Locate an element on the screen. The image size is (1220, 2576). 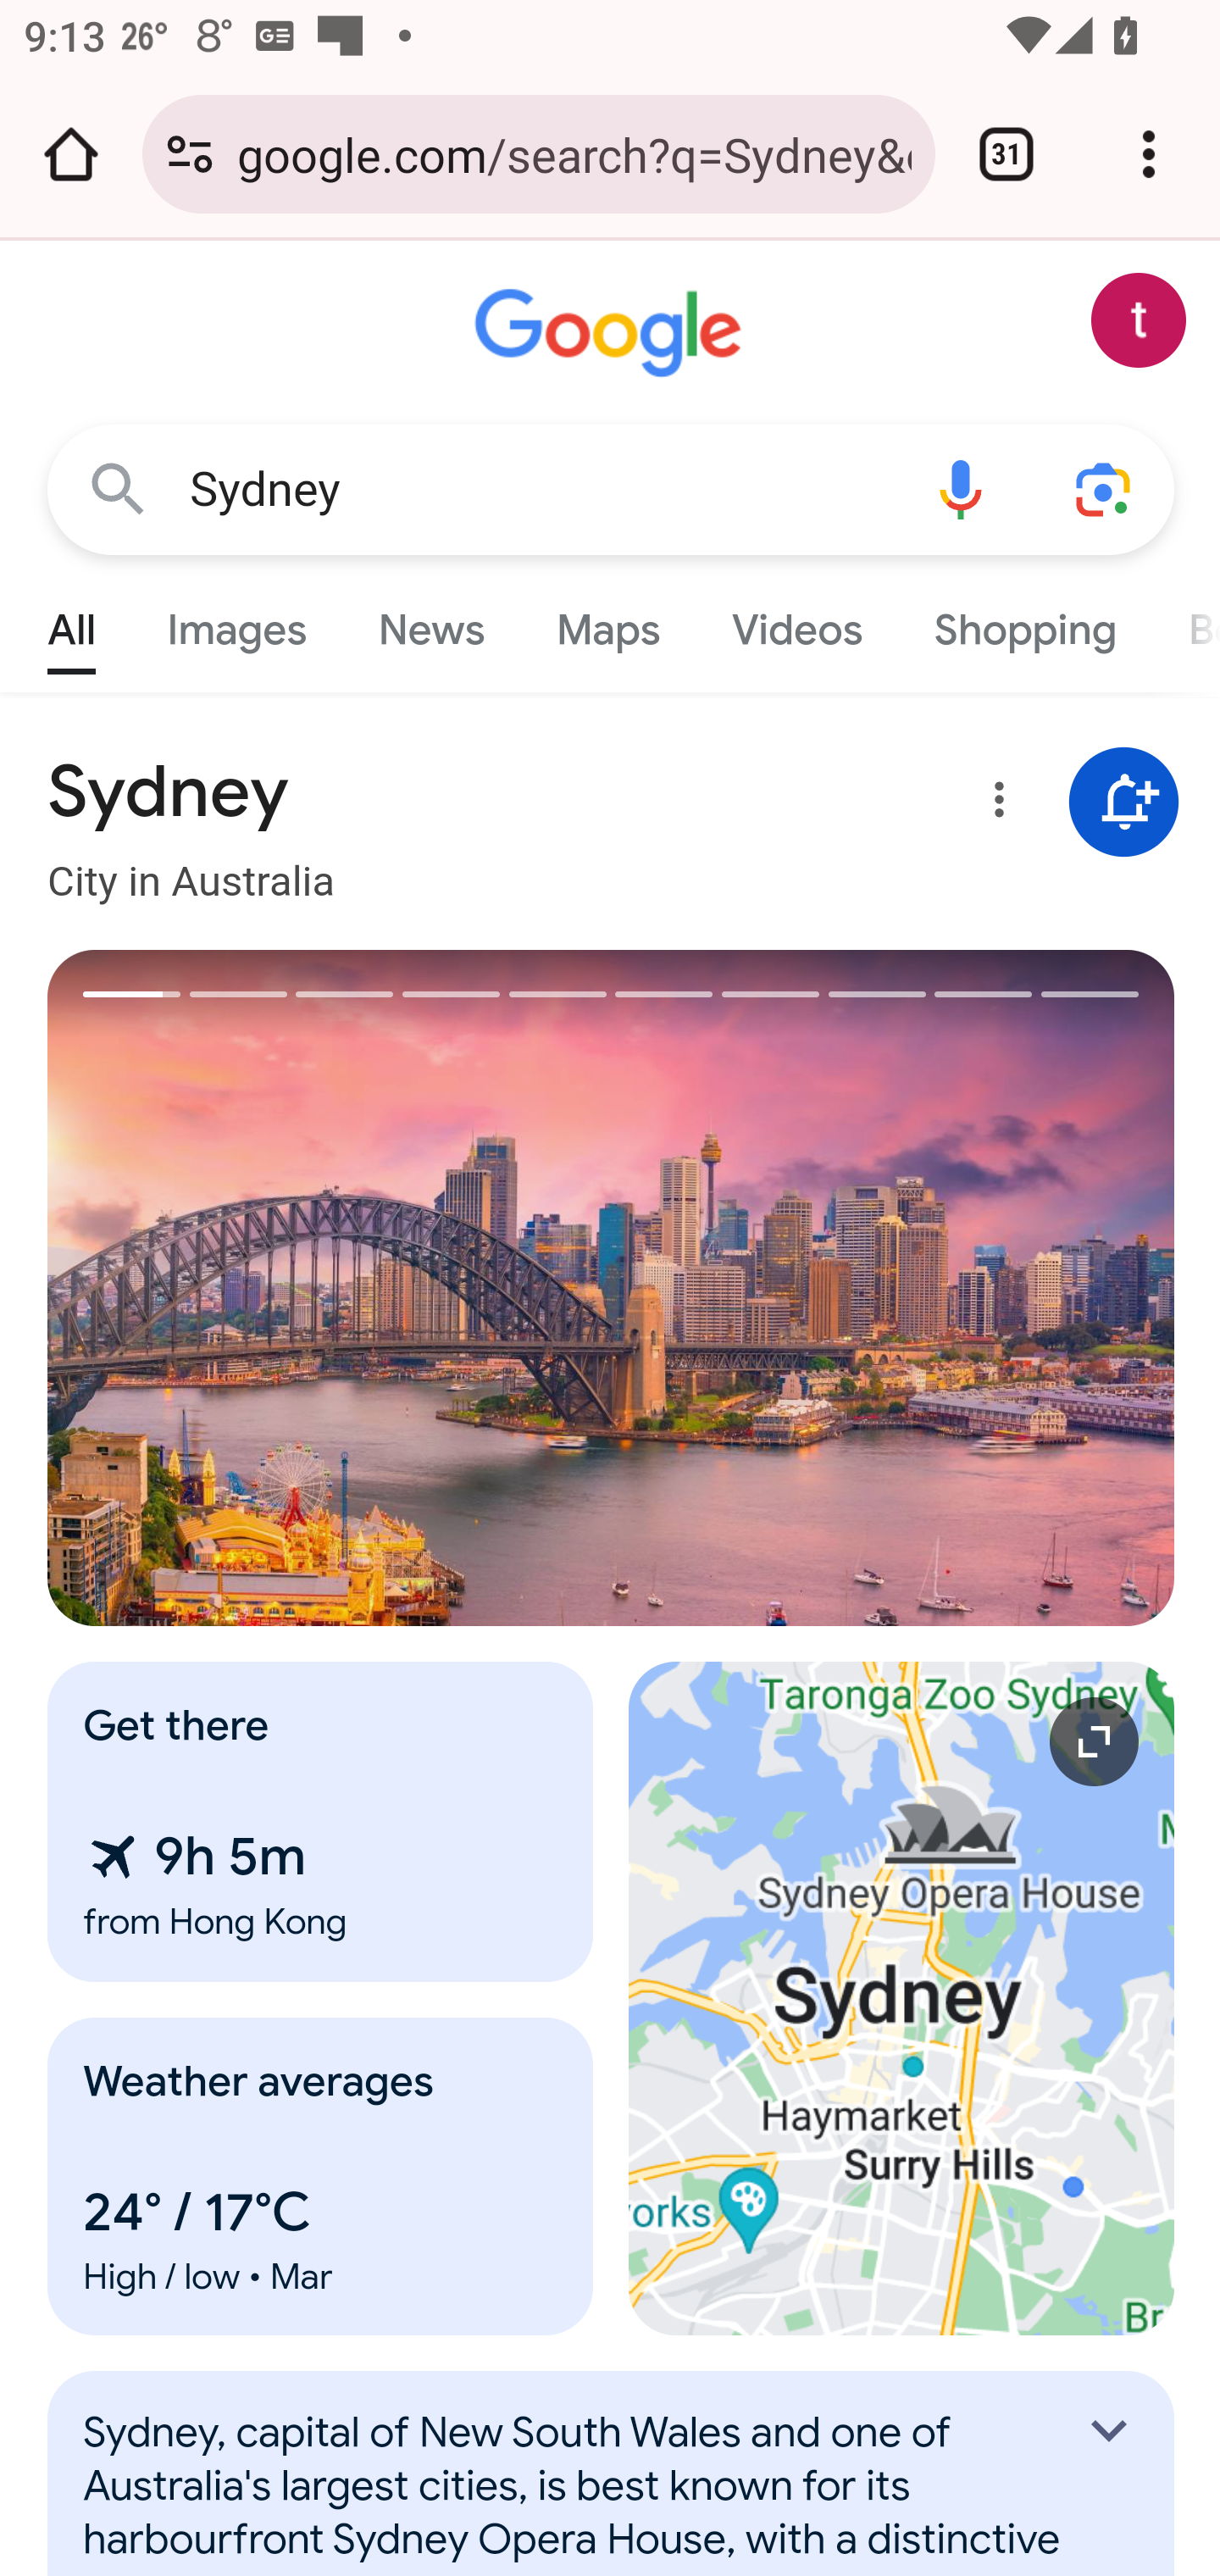
Connection is secure is located at coordinates (190, 154).